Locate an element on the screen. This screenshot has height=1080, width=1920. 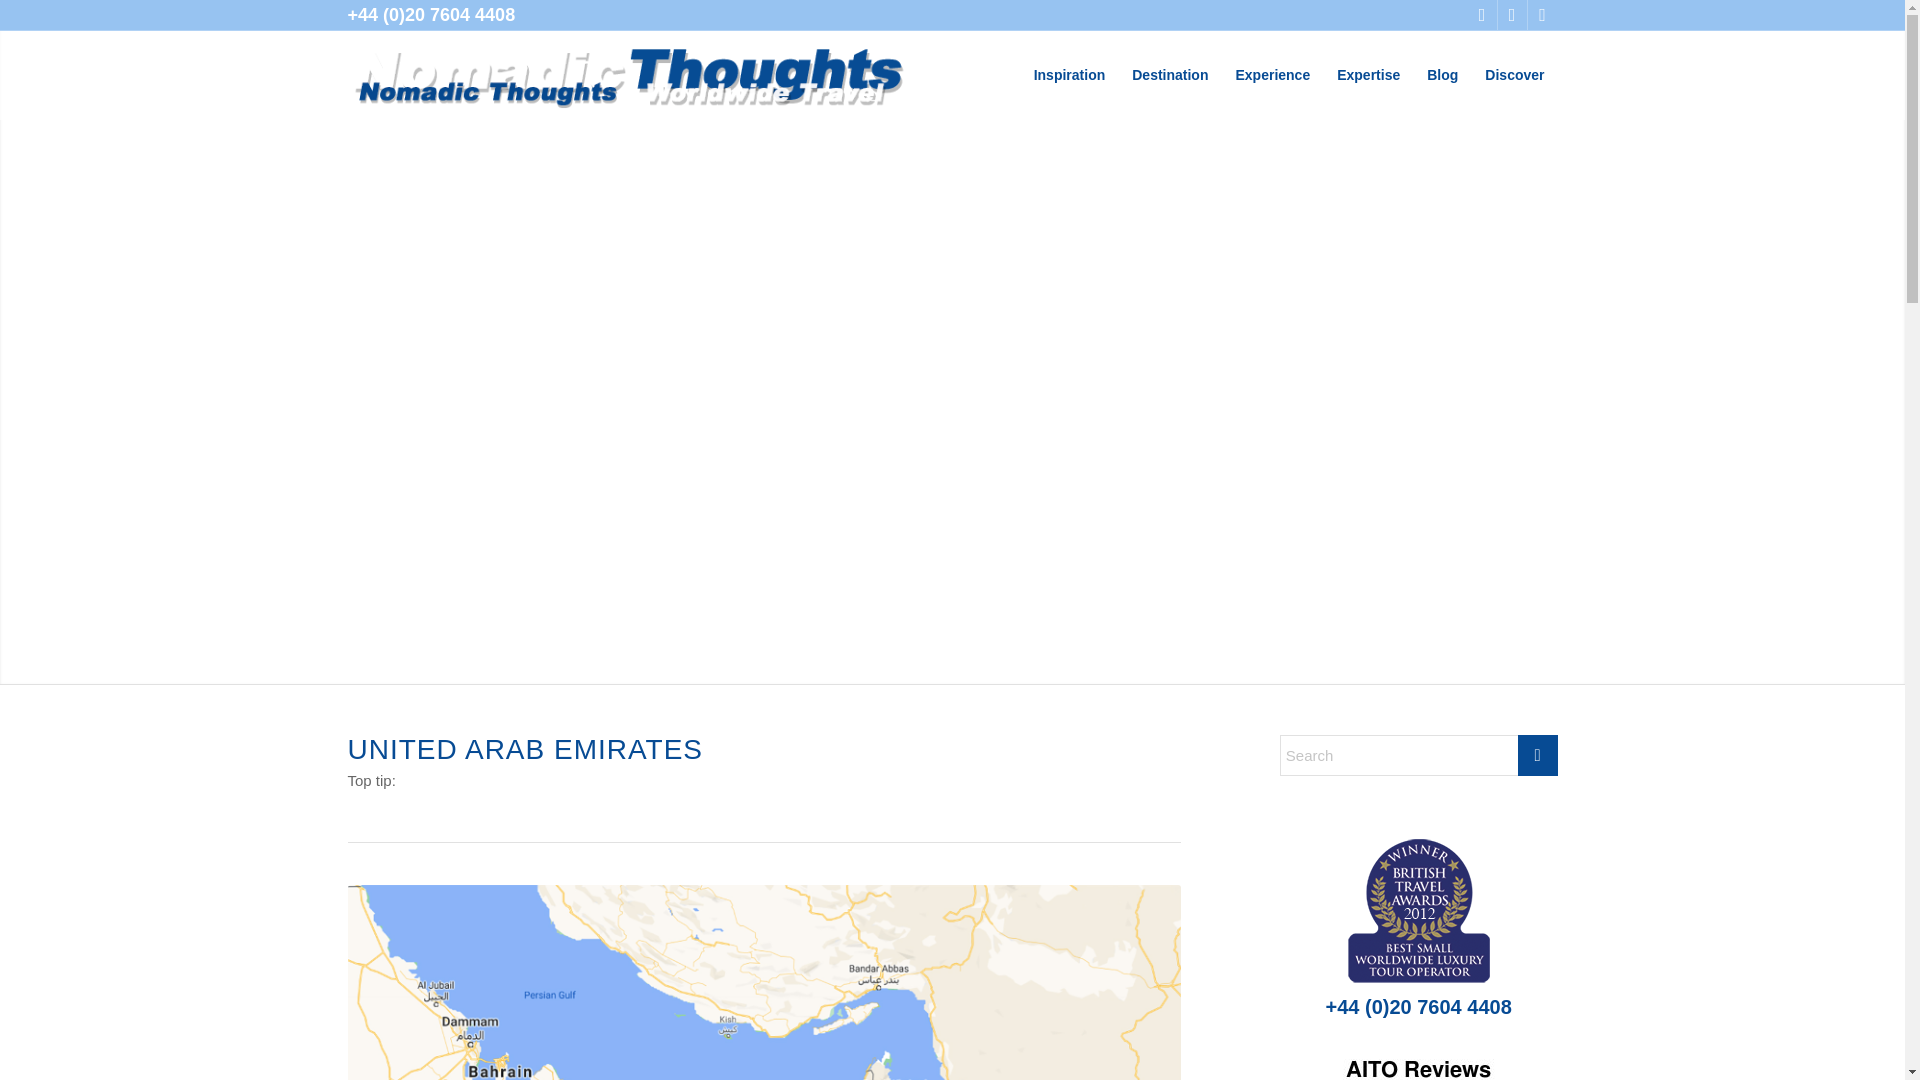
Mail is located at coordinates (1542, 15).